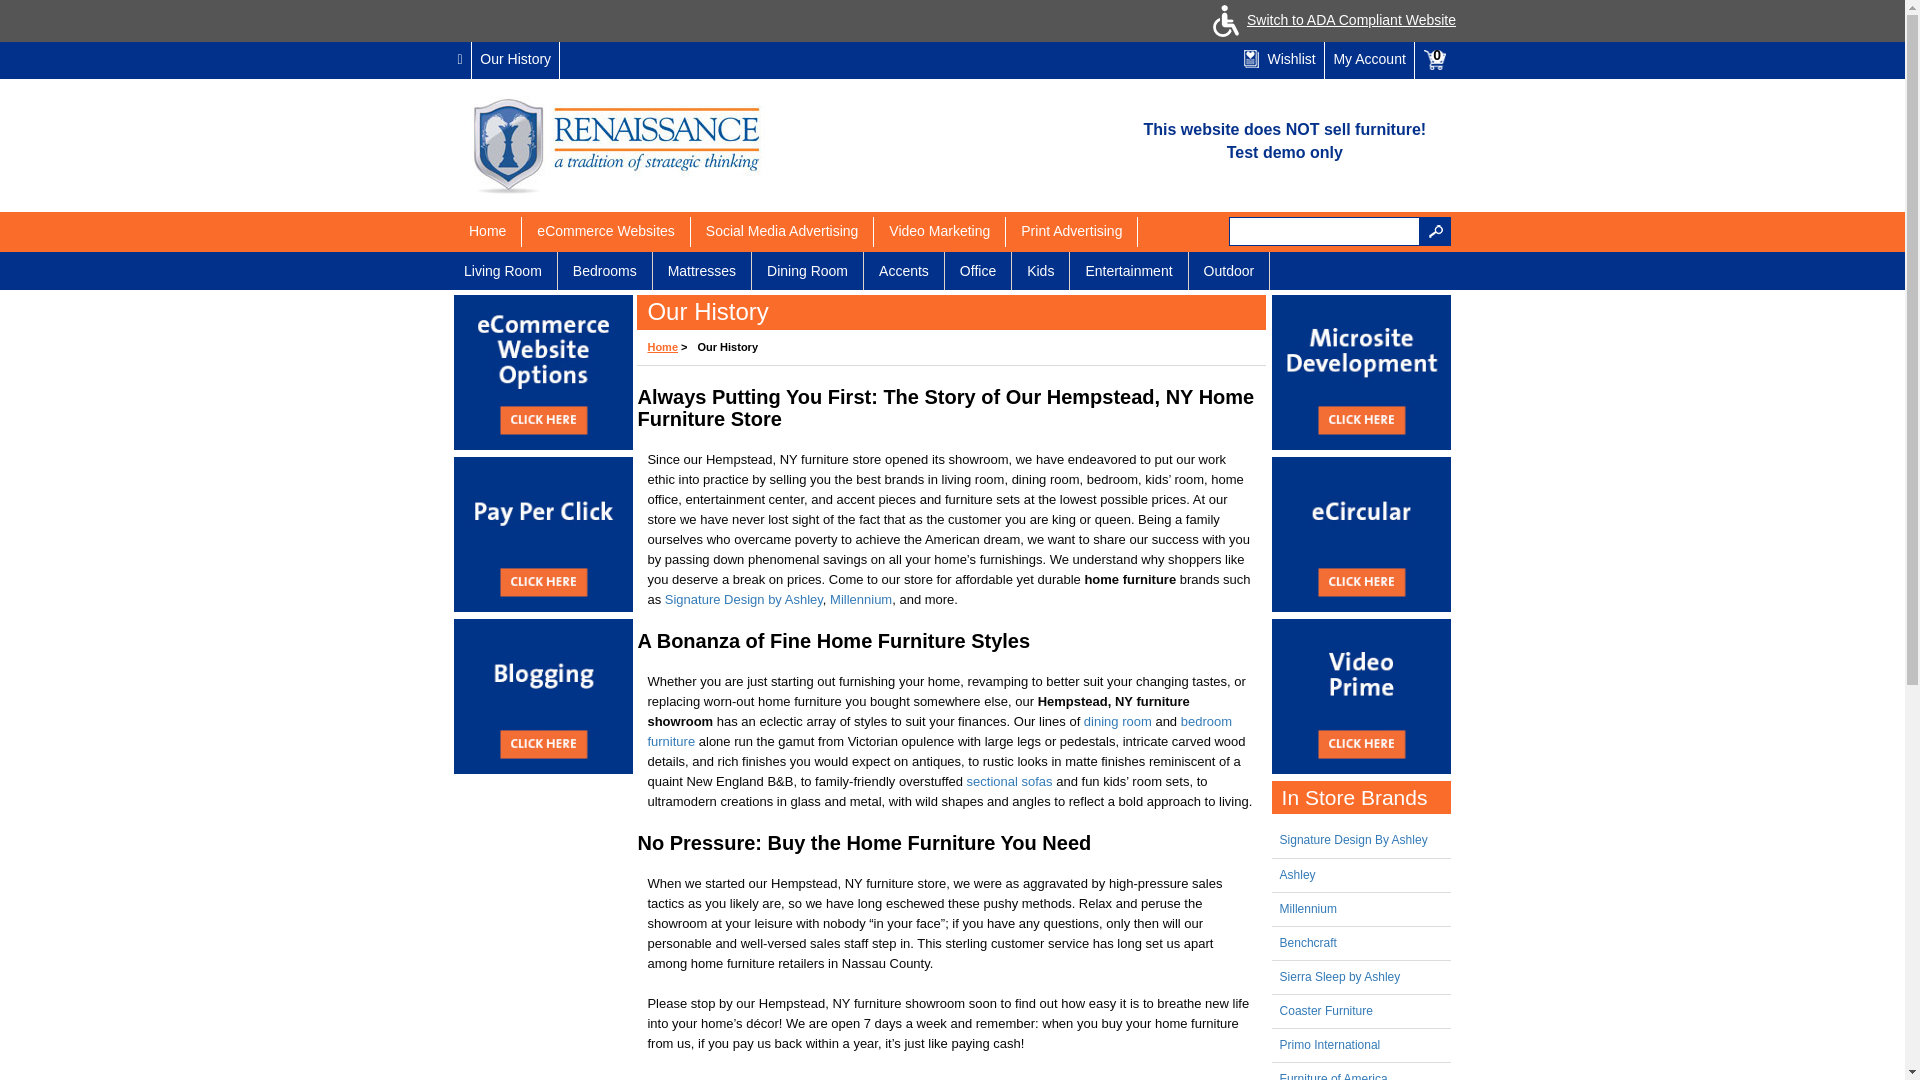 The height and width of the screenshot is (1080, 1920). What do you see at coordinates (1330, 20) in the screenshot?
I see `Switch to ADA Compliant Website` at bounding box center [1330, 20].